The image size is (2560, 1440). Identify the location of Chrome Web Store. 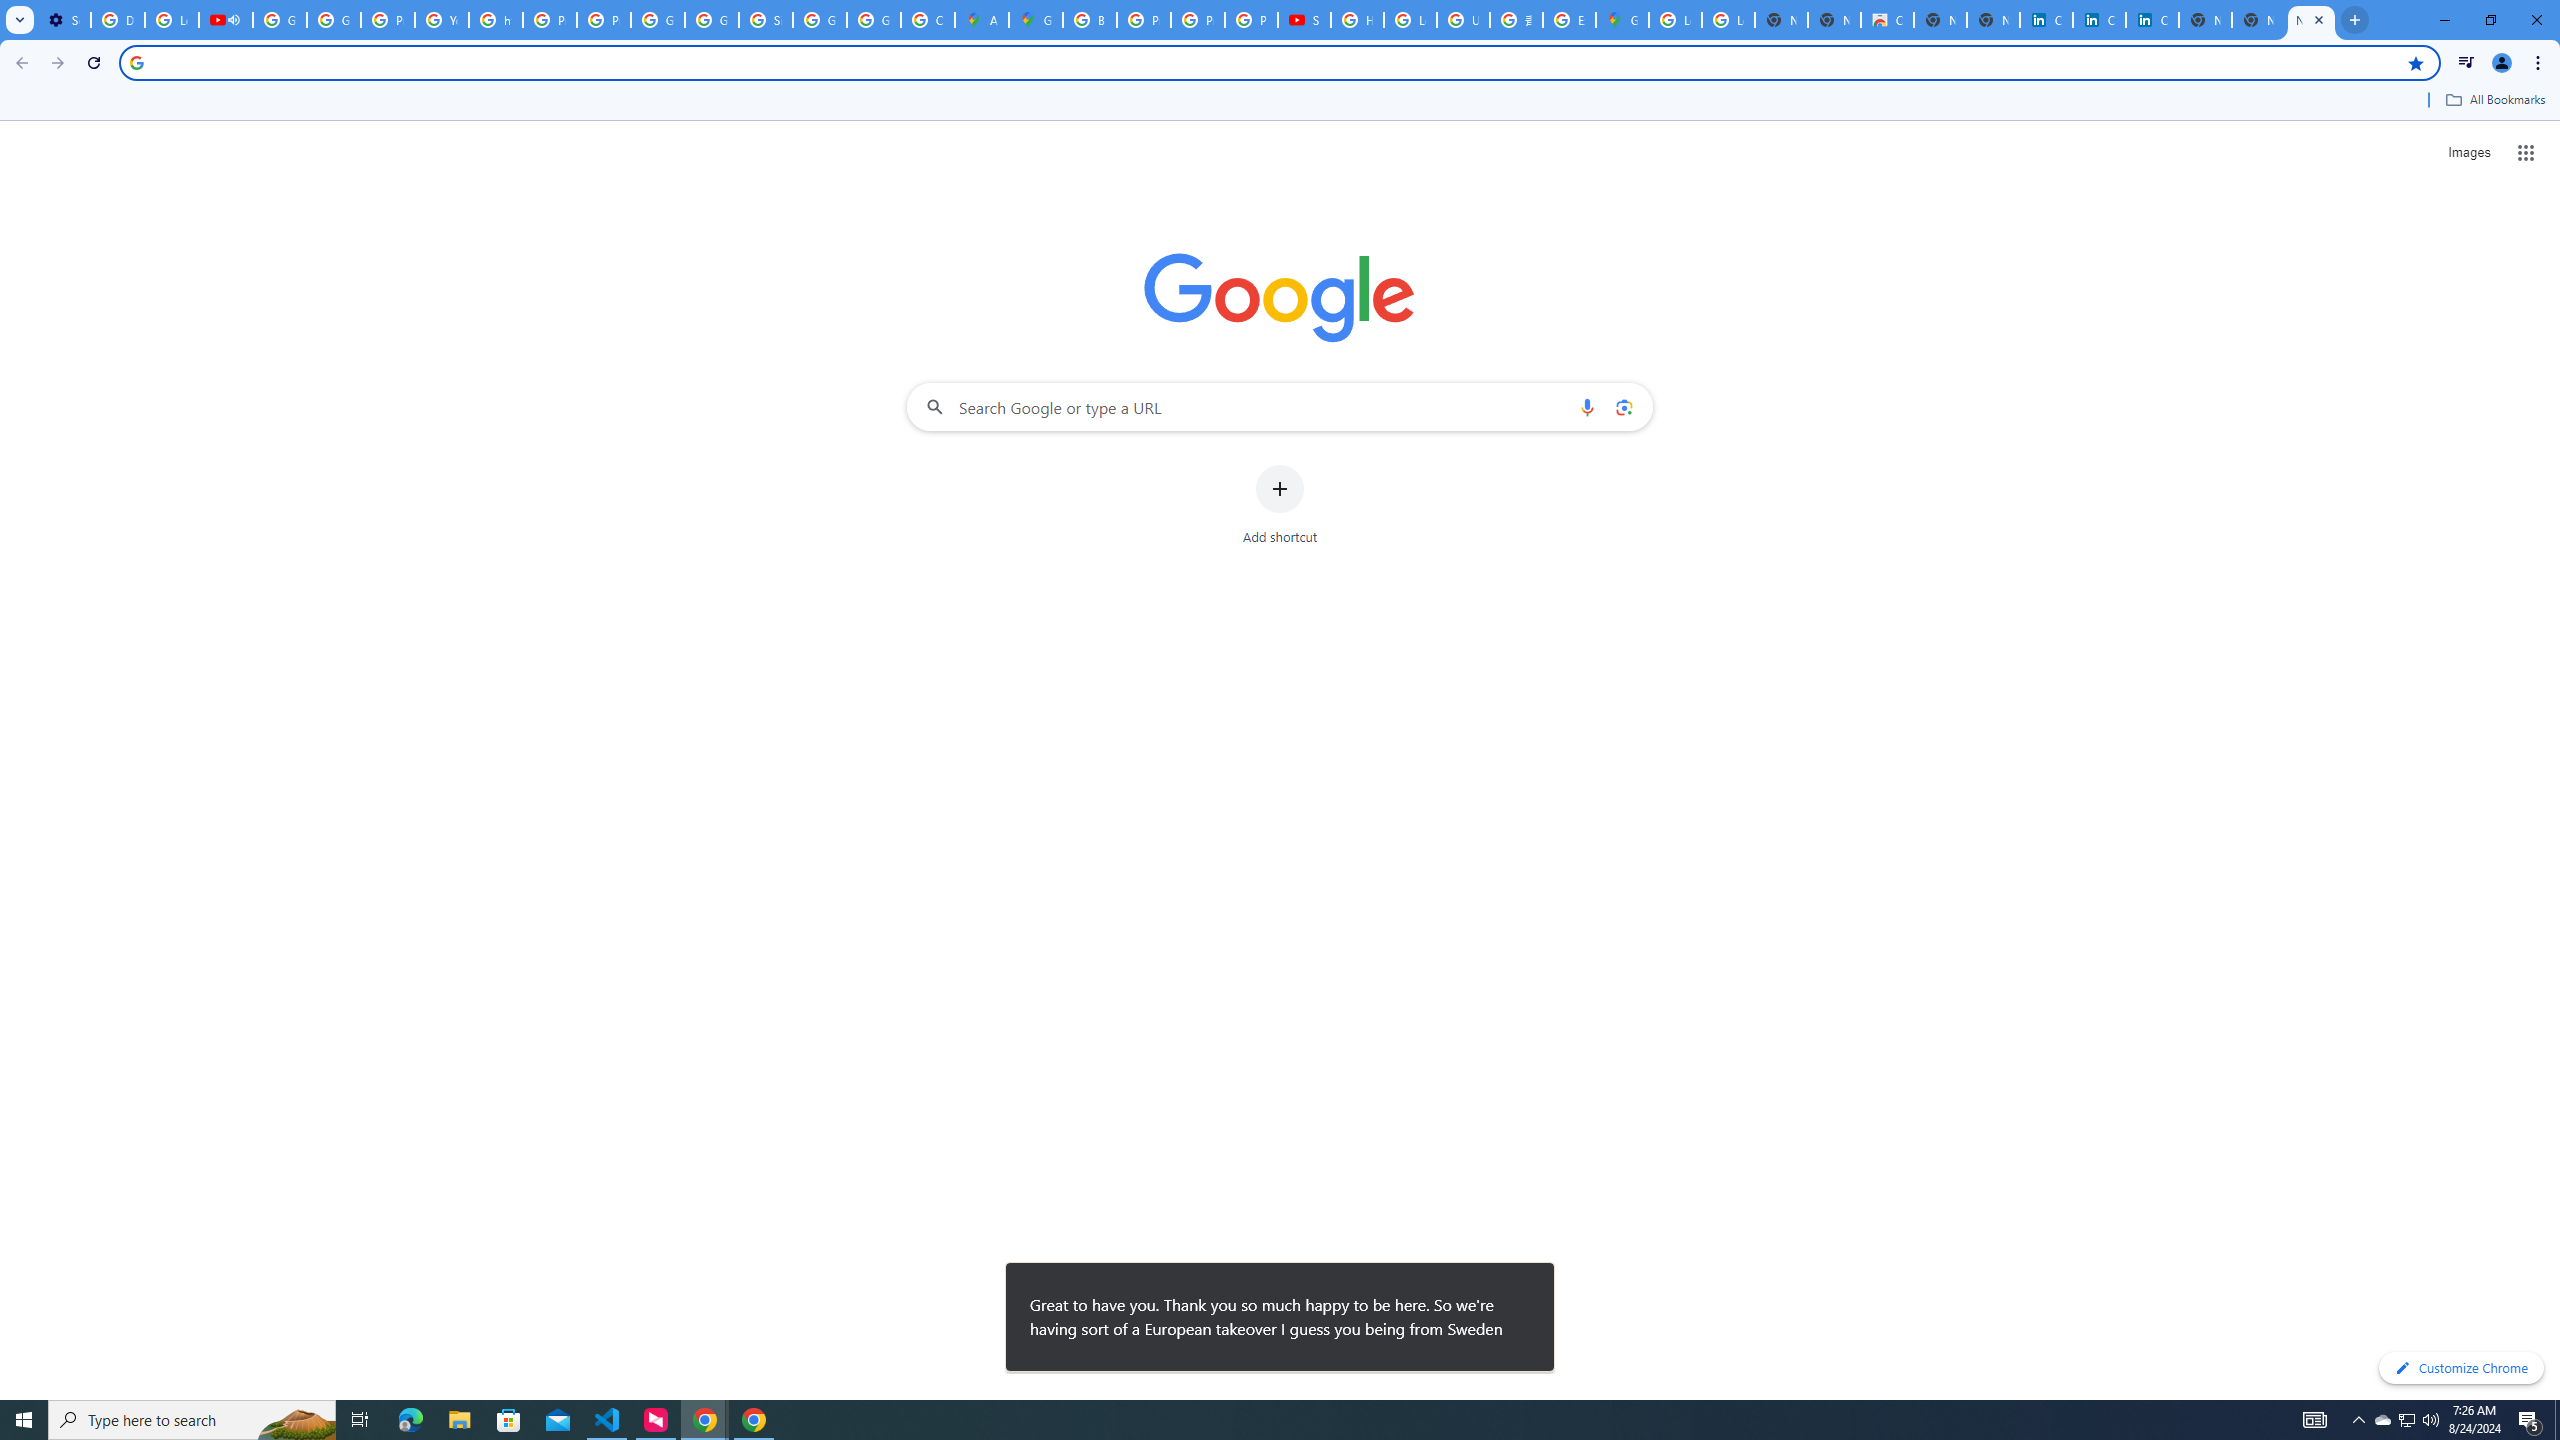
(1886, 20).